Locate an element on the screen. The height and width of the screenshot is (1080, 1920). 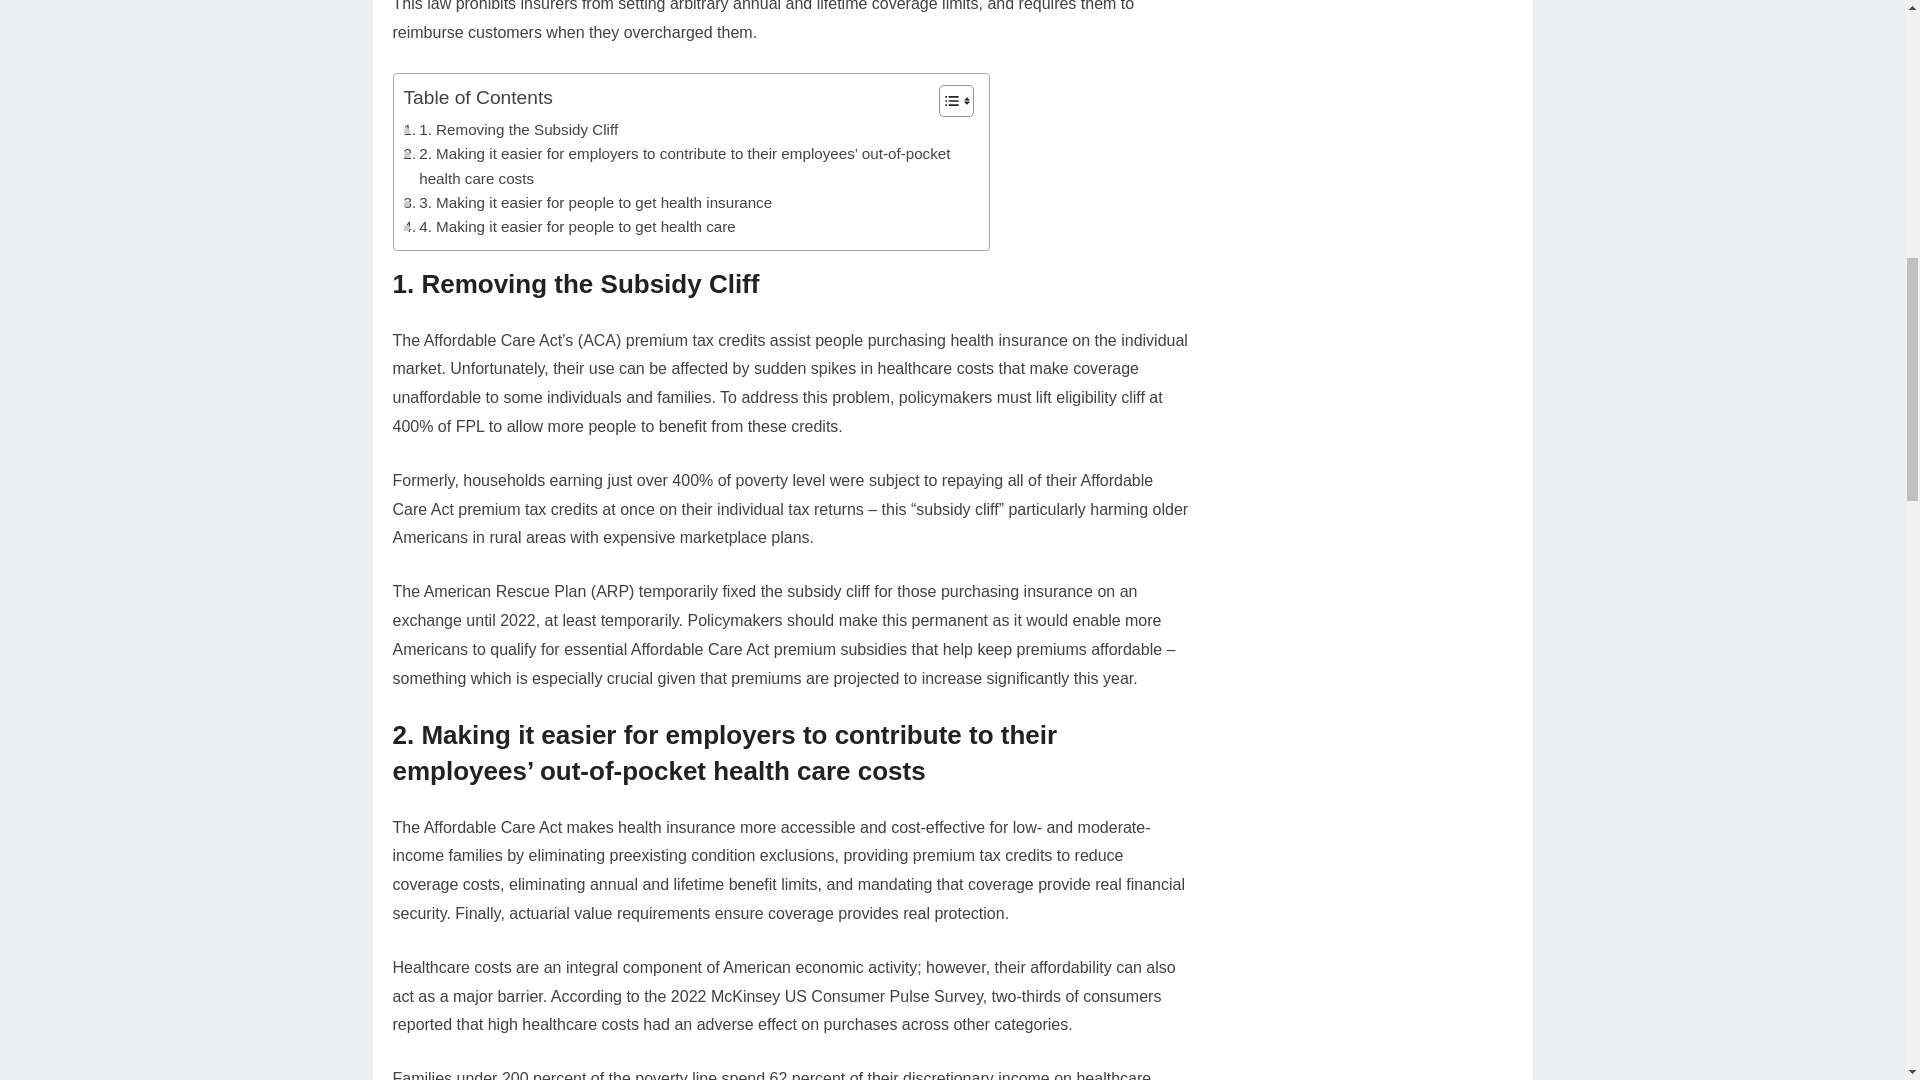
3. Making it easier for people to get health insurance is located at coordinates (588, 202).